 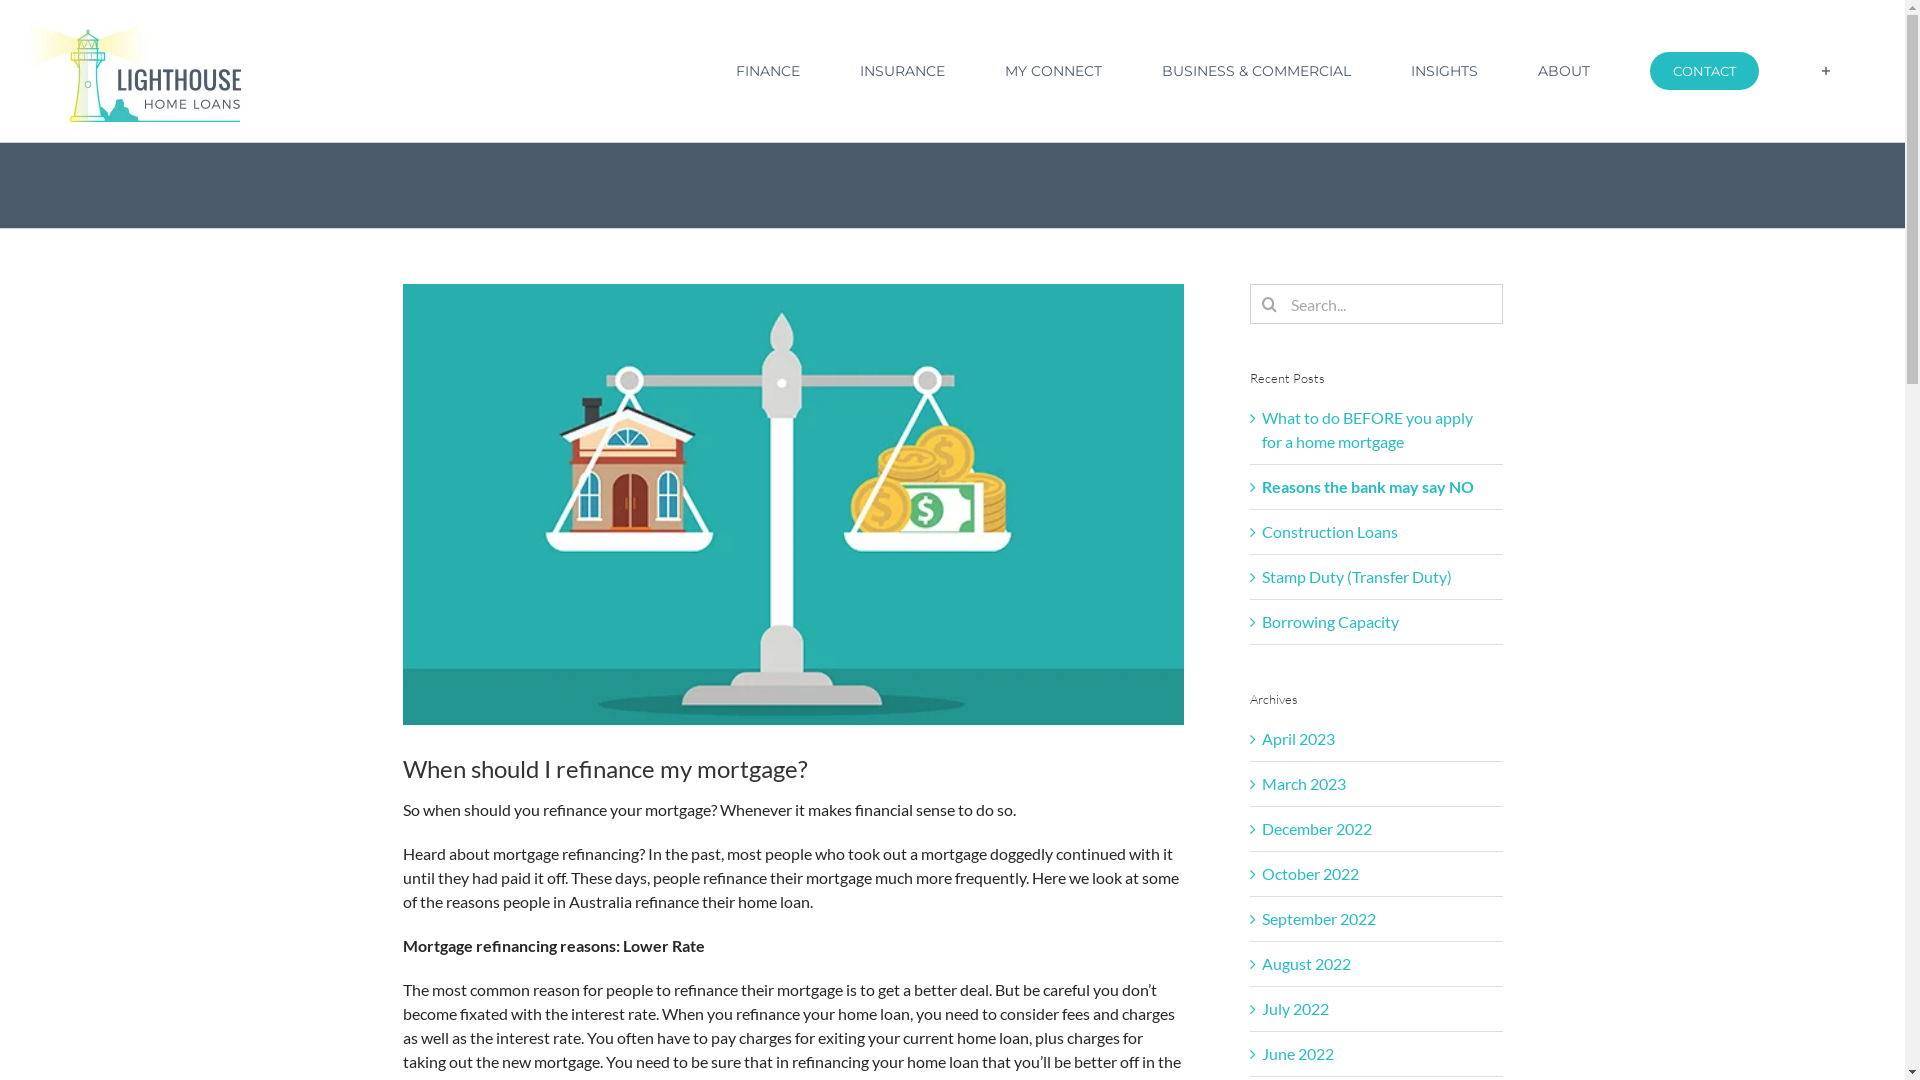 I want to click on Toggle Sliding Bar, so click(x=1826, y=71).